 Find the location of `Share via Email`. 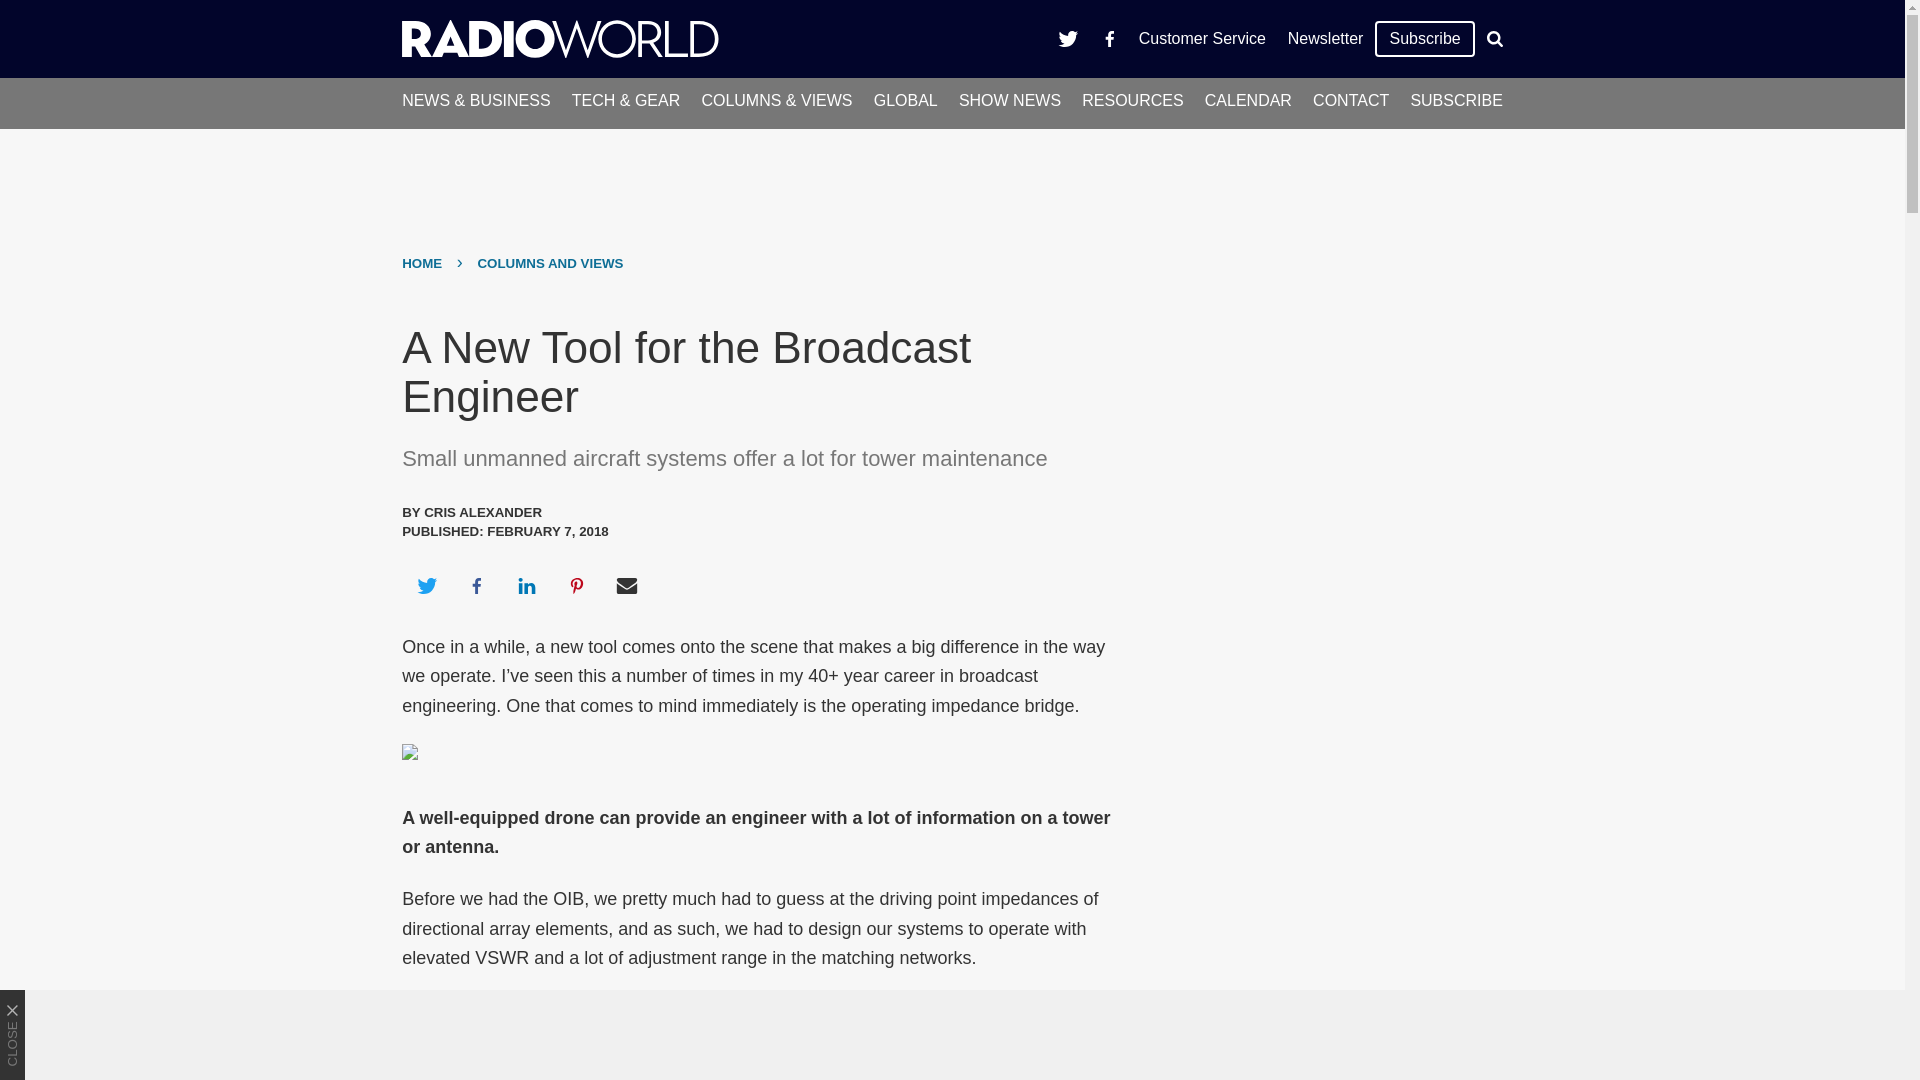

Share via Email is located at coordinates (627, 586).